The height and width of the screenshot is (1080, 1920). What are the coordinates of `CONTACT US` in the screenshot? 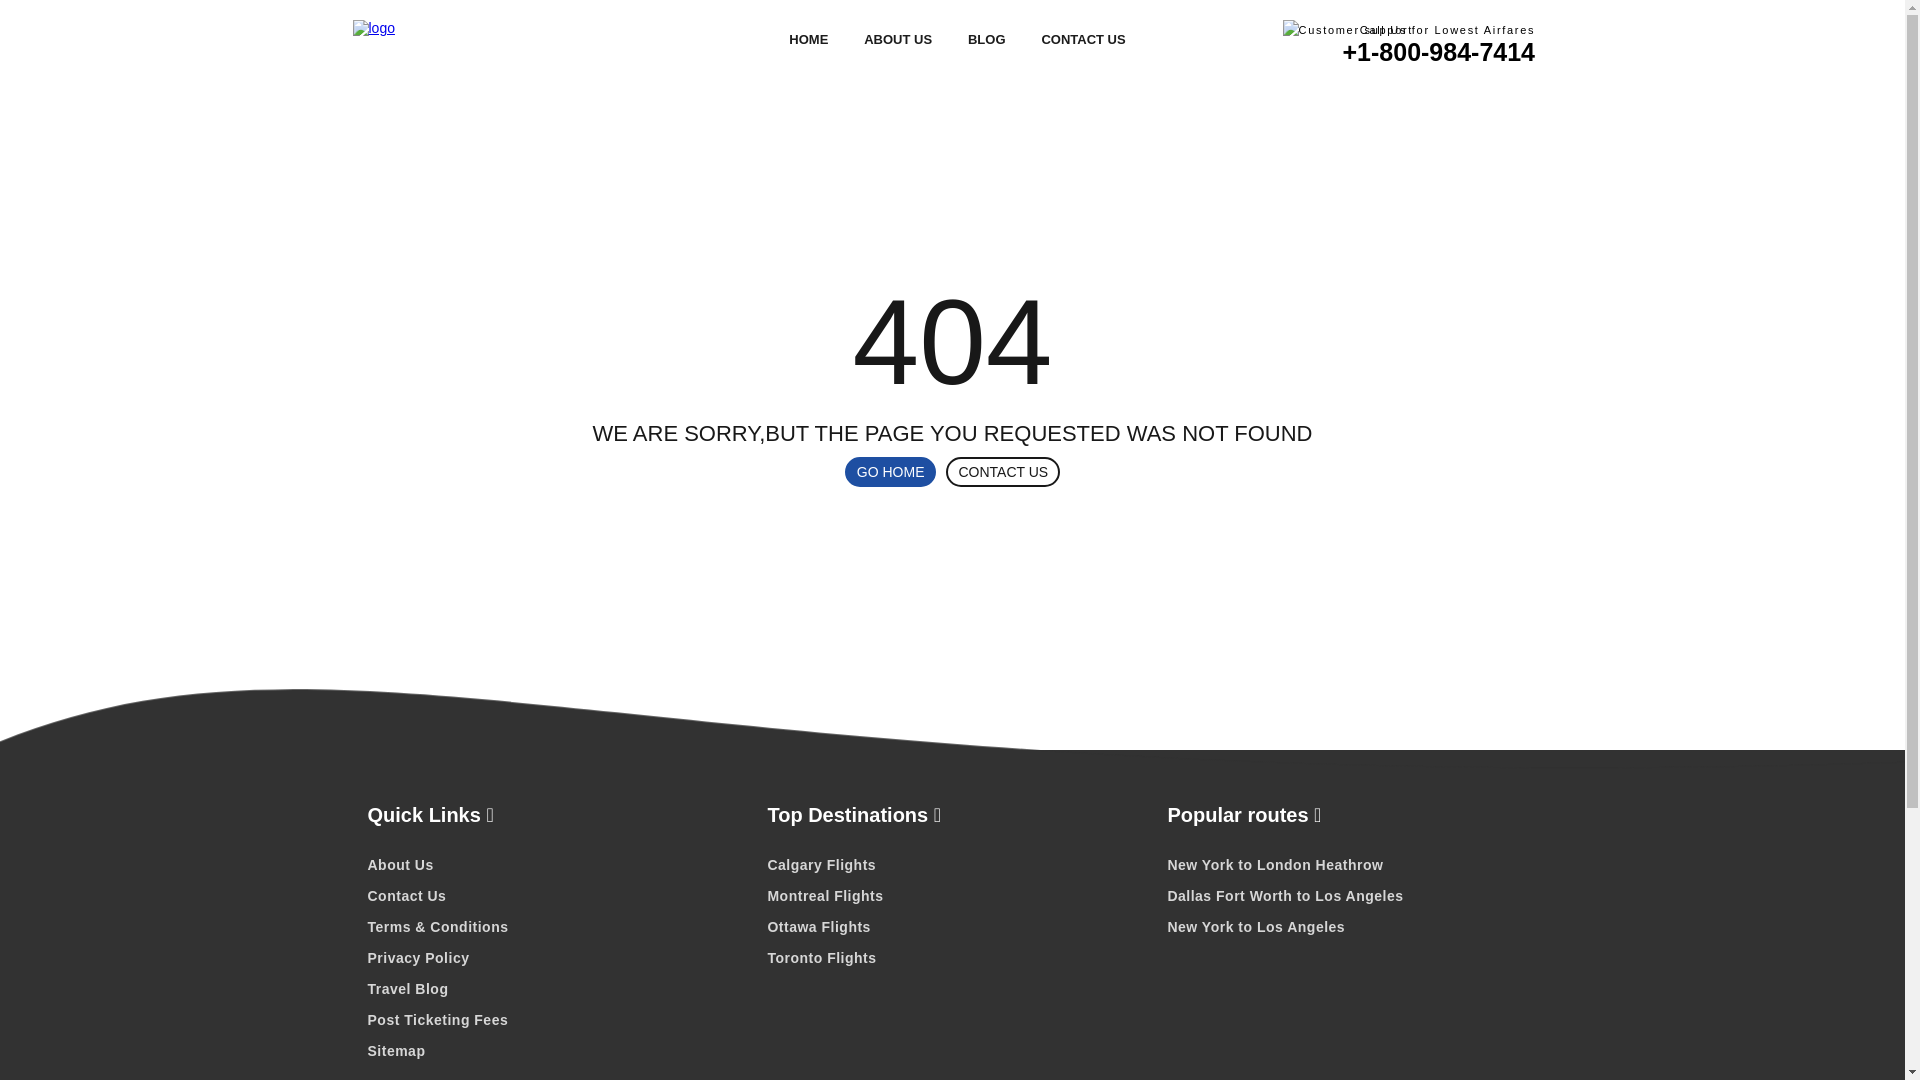 It's located at (1082, 40).